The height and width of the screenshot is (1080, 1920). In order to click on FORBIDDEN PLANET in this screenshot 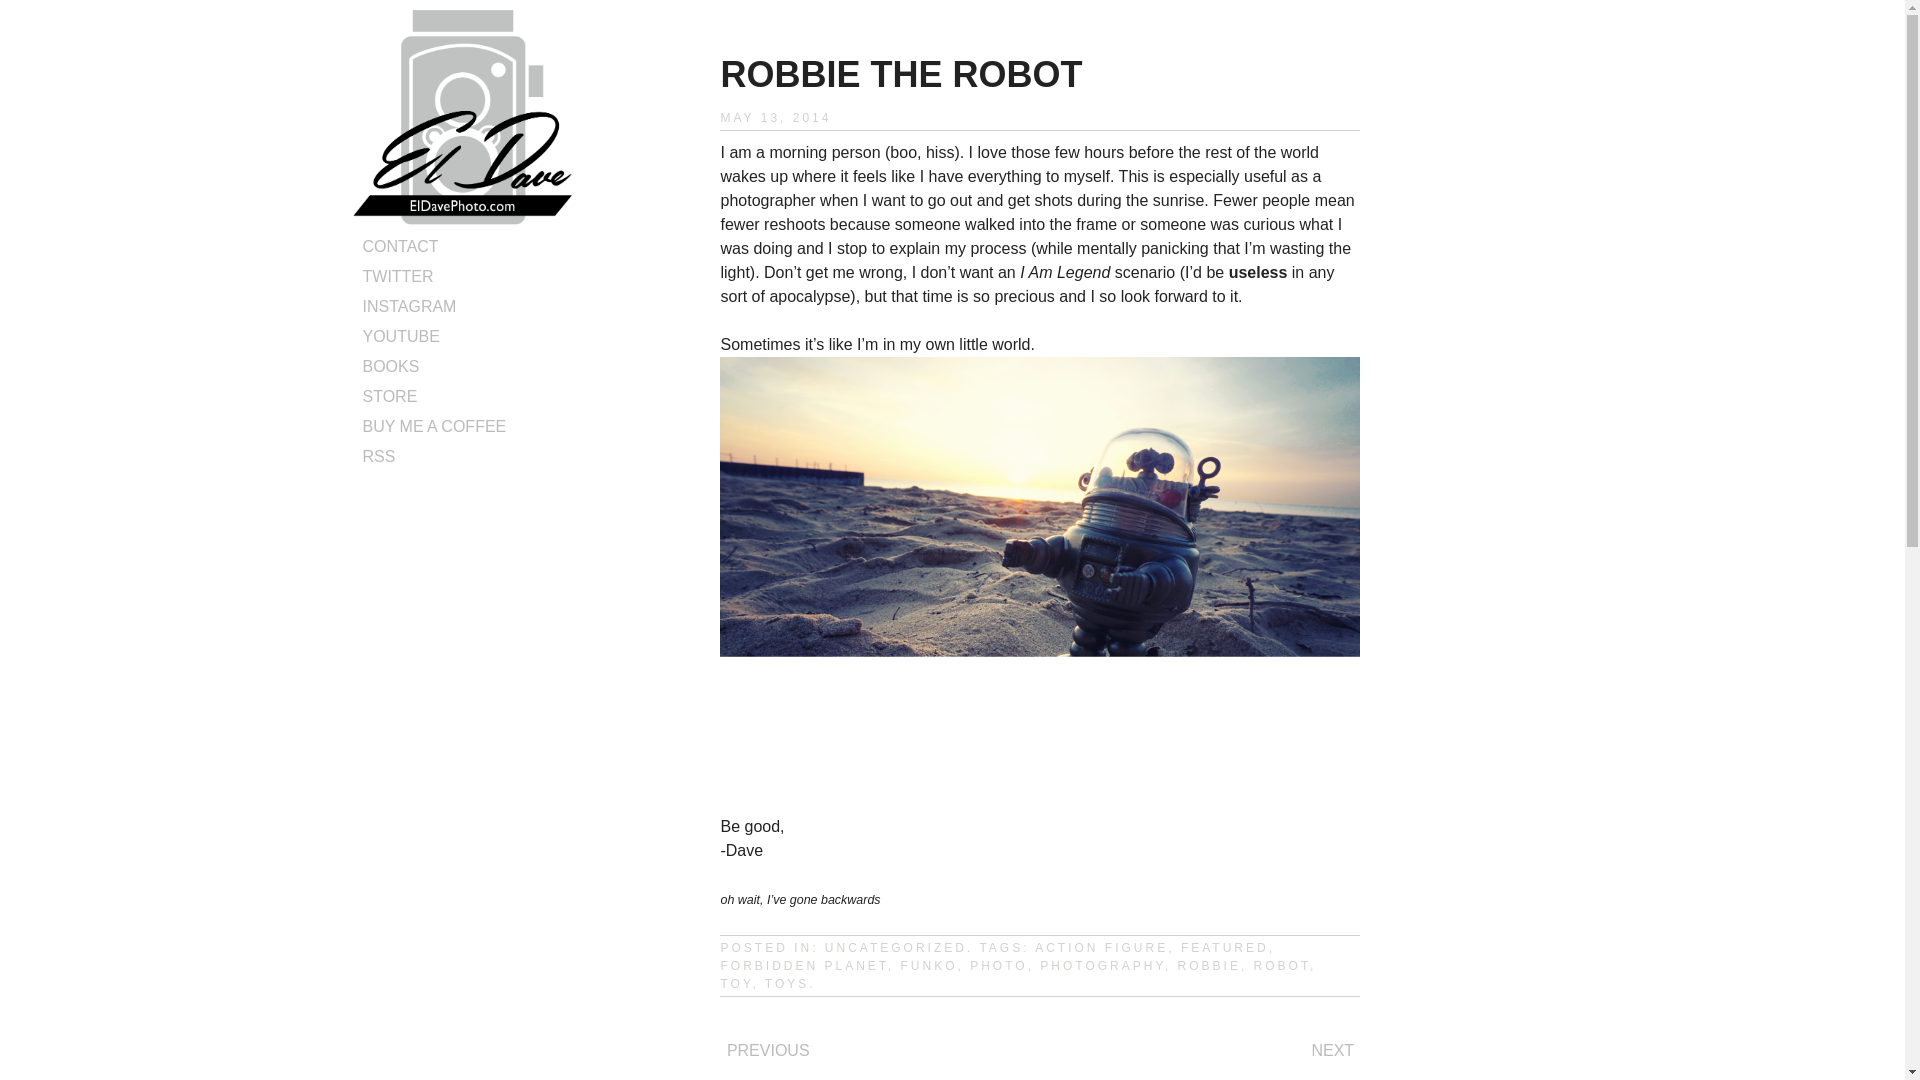, I will do `click(804, 966)`.